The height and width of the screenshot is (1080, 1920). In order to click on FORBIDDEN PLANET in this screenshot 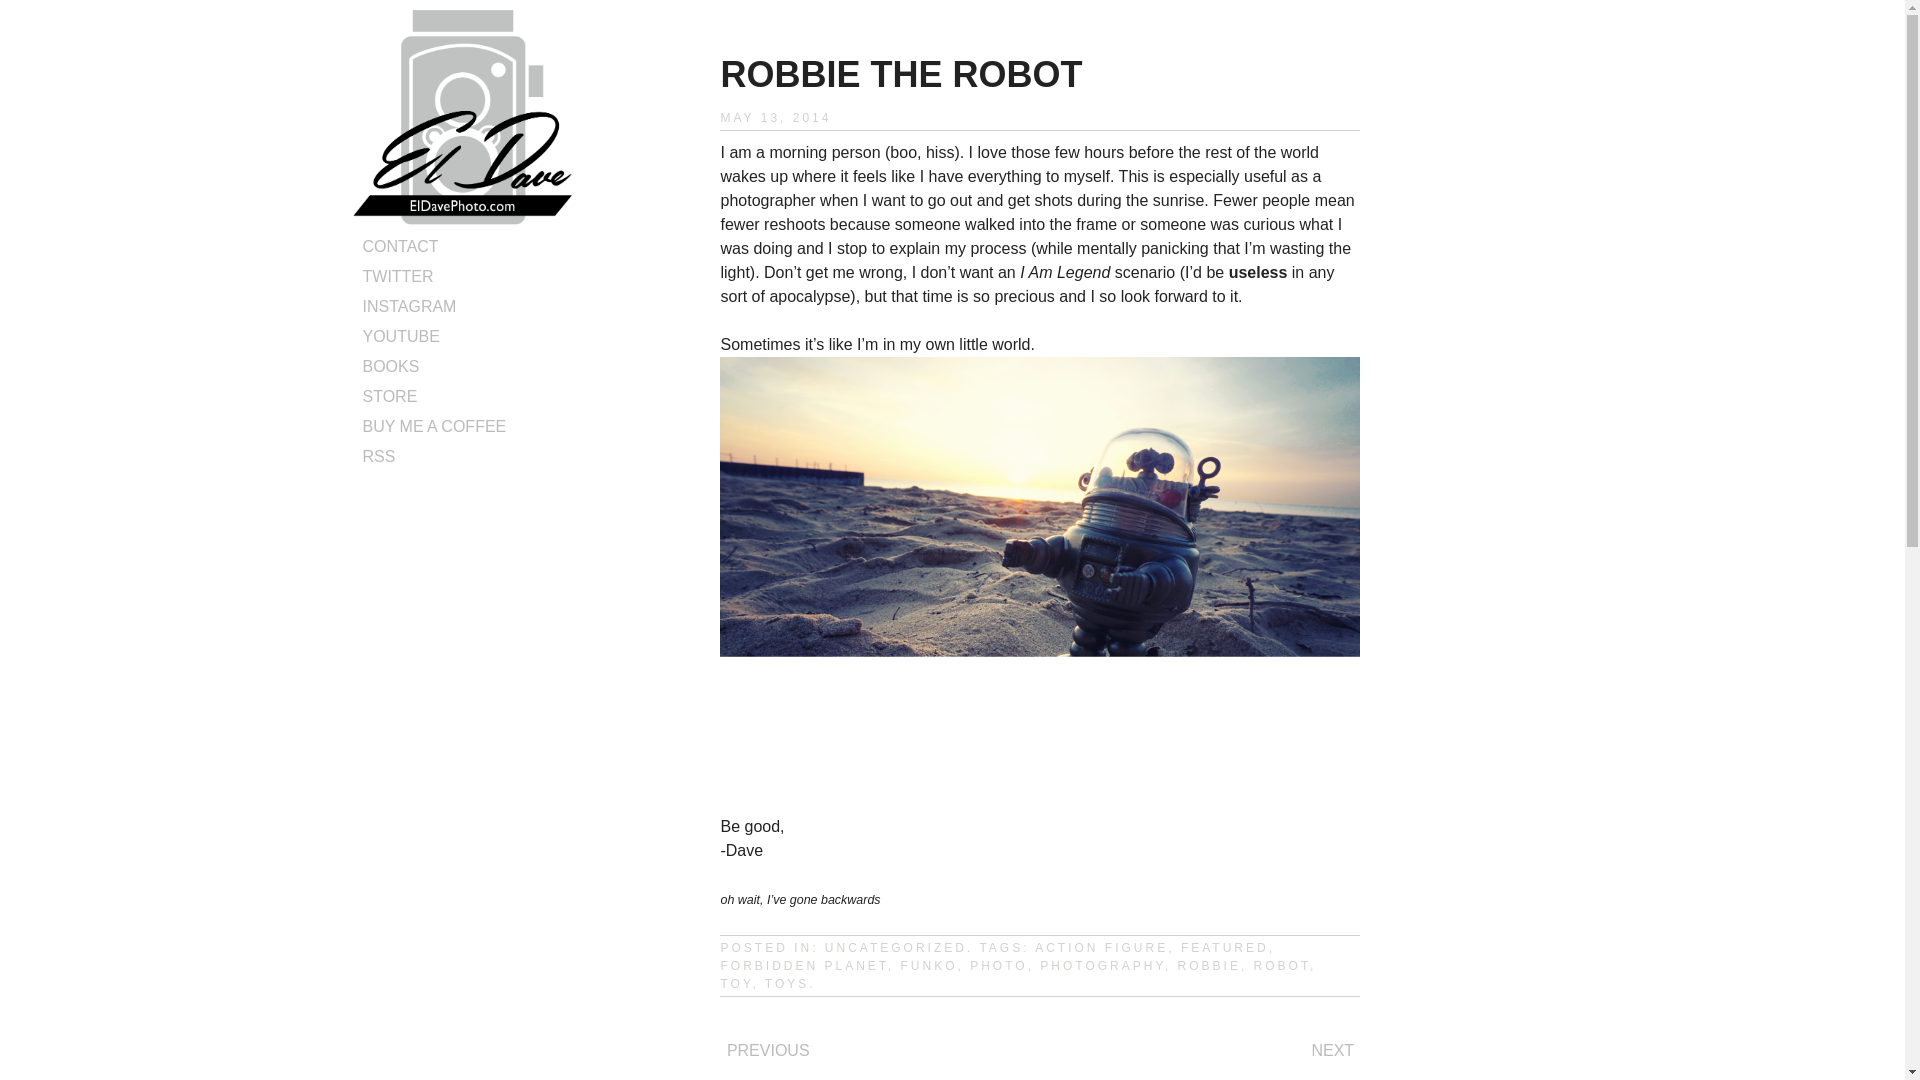, I will do `click(804, 966)`.